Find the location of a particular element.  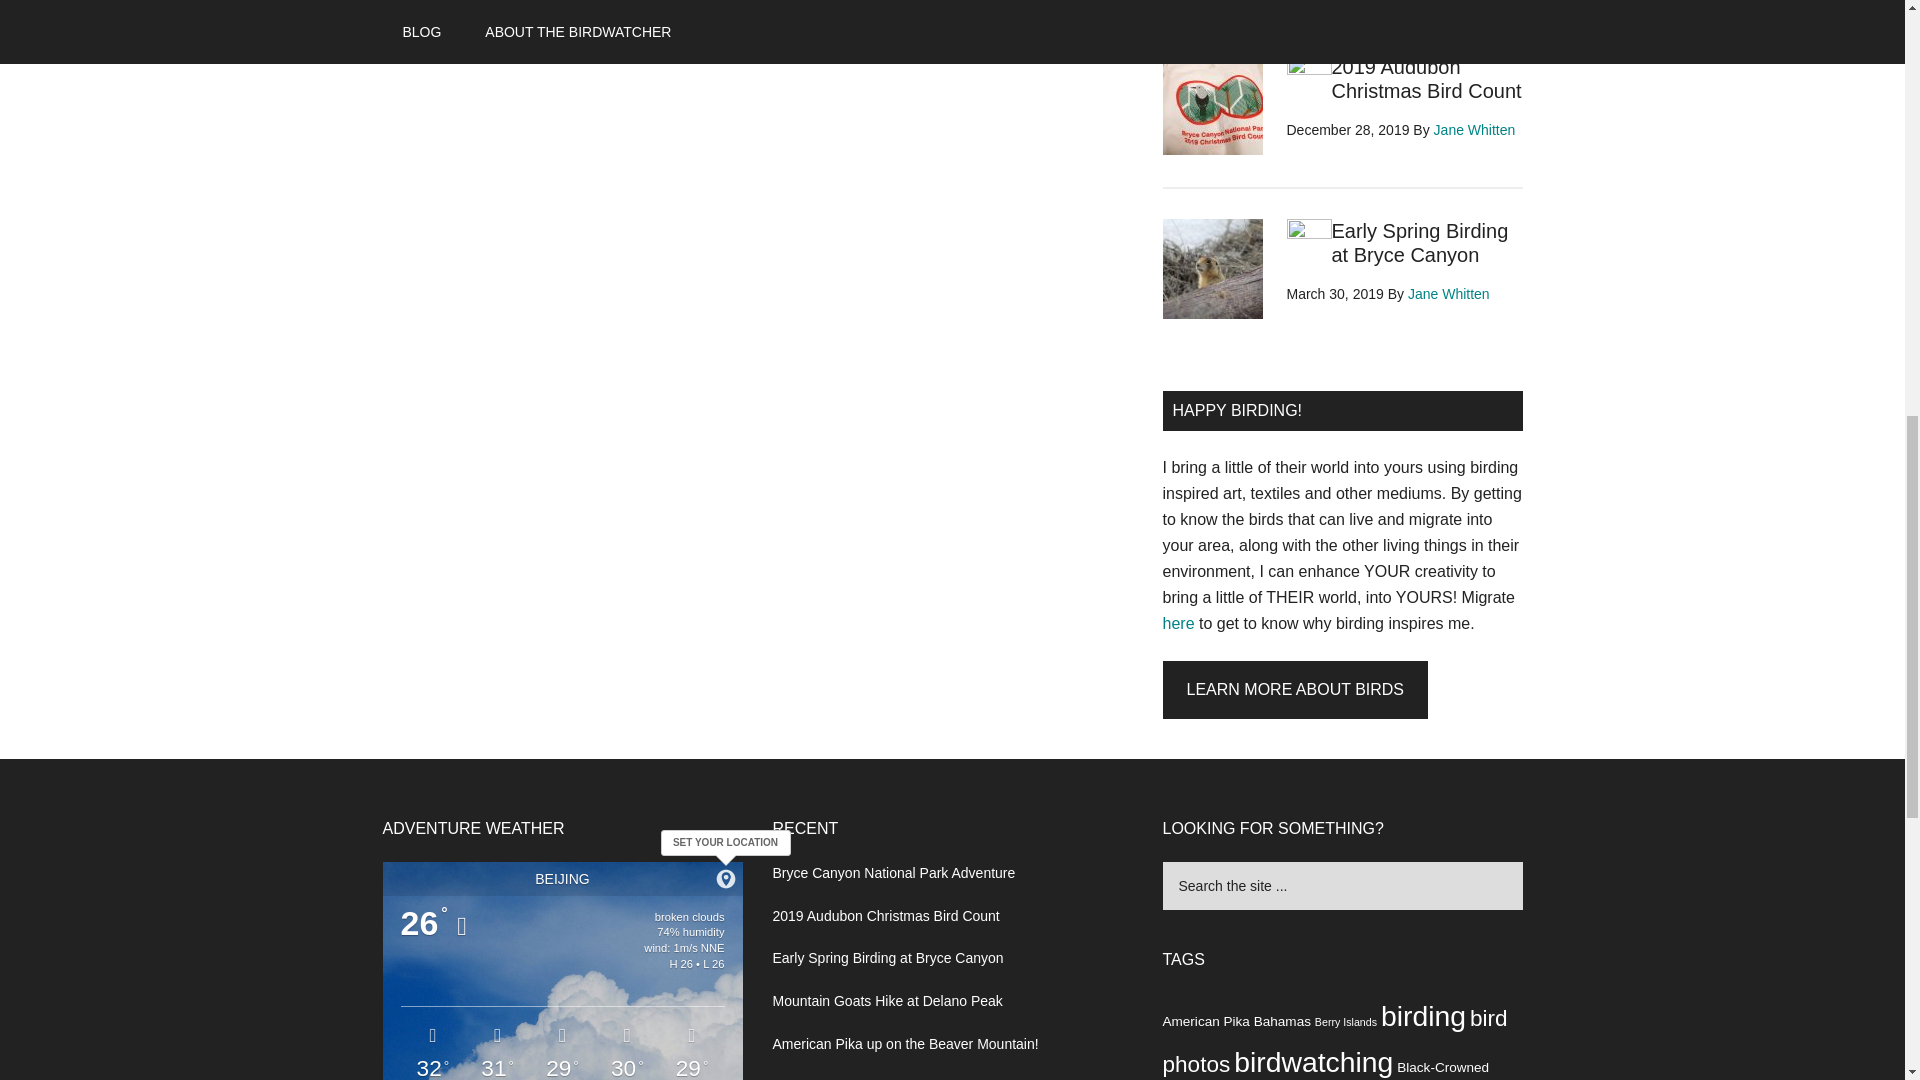

Set Your Location is located at coordinates (726, 879).